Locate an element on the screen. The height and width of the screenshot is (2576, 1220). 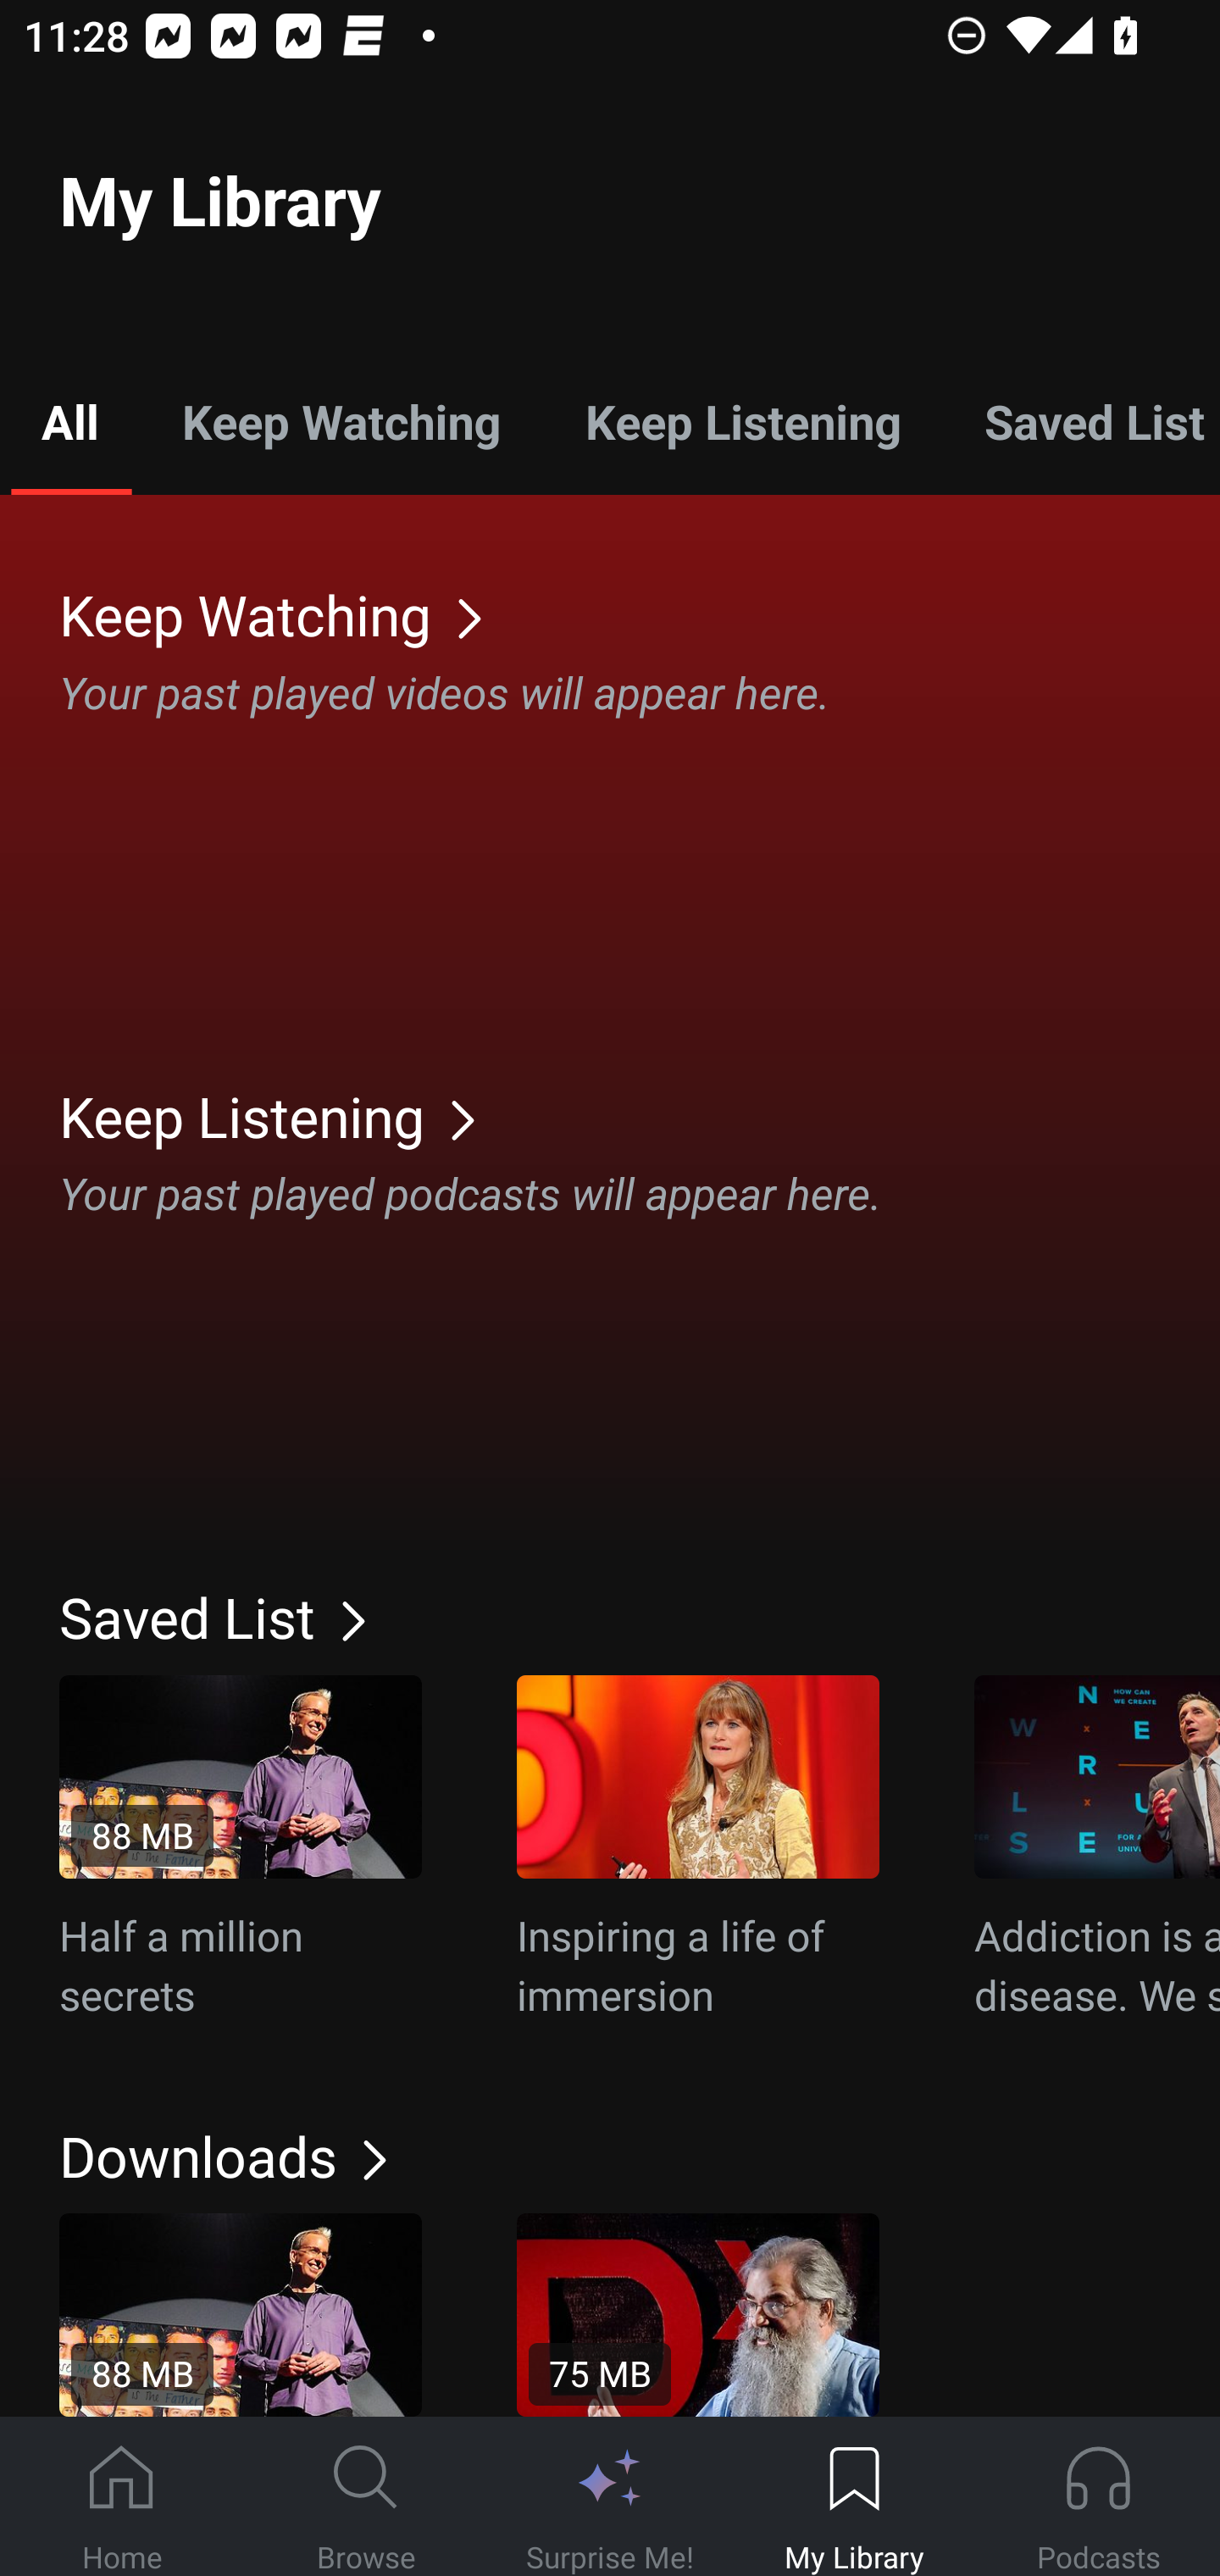
Saved List is located at coordinates (1081, 420).